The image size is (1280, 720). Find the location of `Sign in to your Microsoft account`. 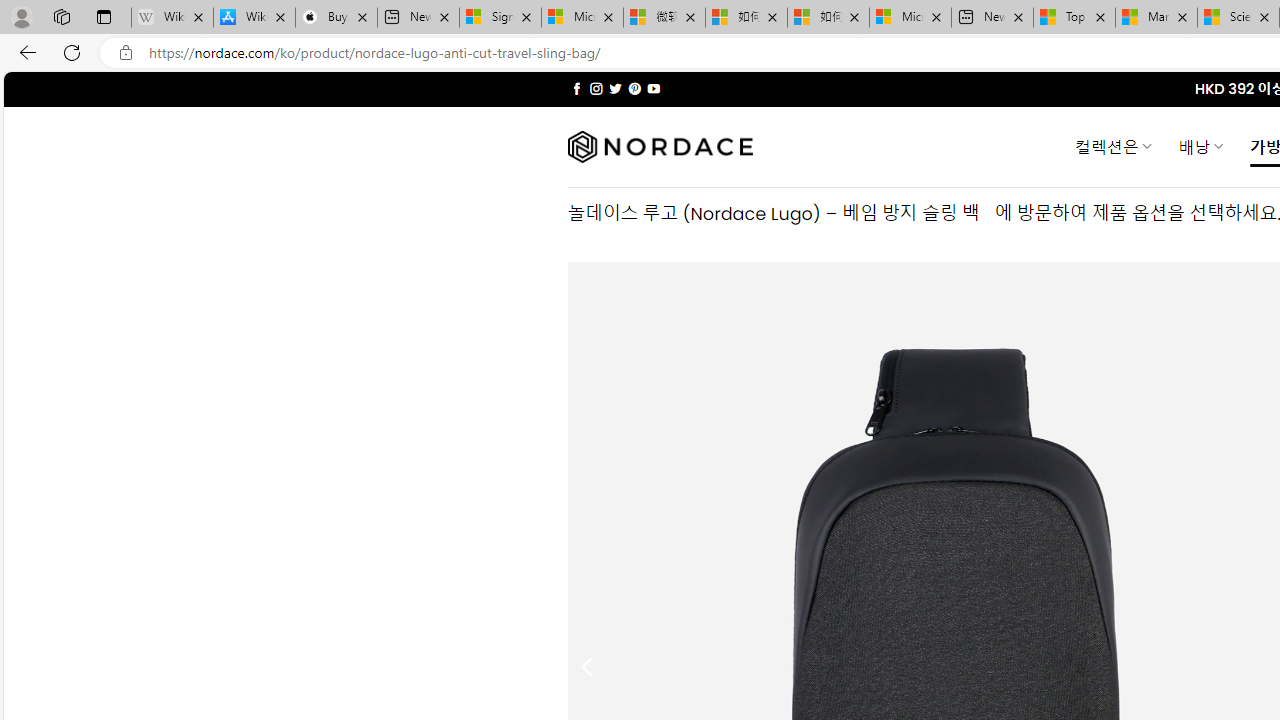

Sign in to your Microsoft account is located at coordinates (500, 18).